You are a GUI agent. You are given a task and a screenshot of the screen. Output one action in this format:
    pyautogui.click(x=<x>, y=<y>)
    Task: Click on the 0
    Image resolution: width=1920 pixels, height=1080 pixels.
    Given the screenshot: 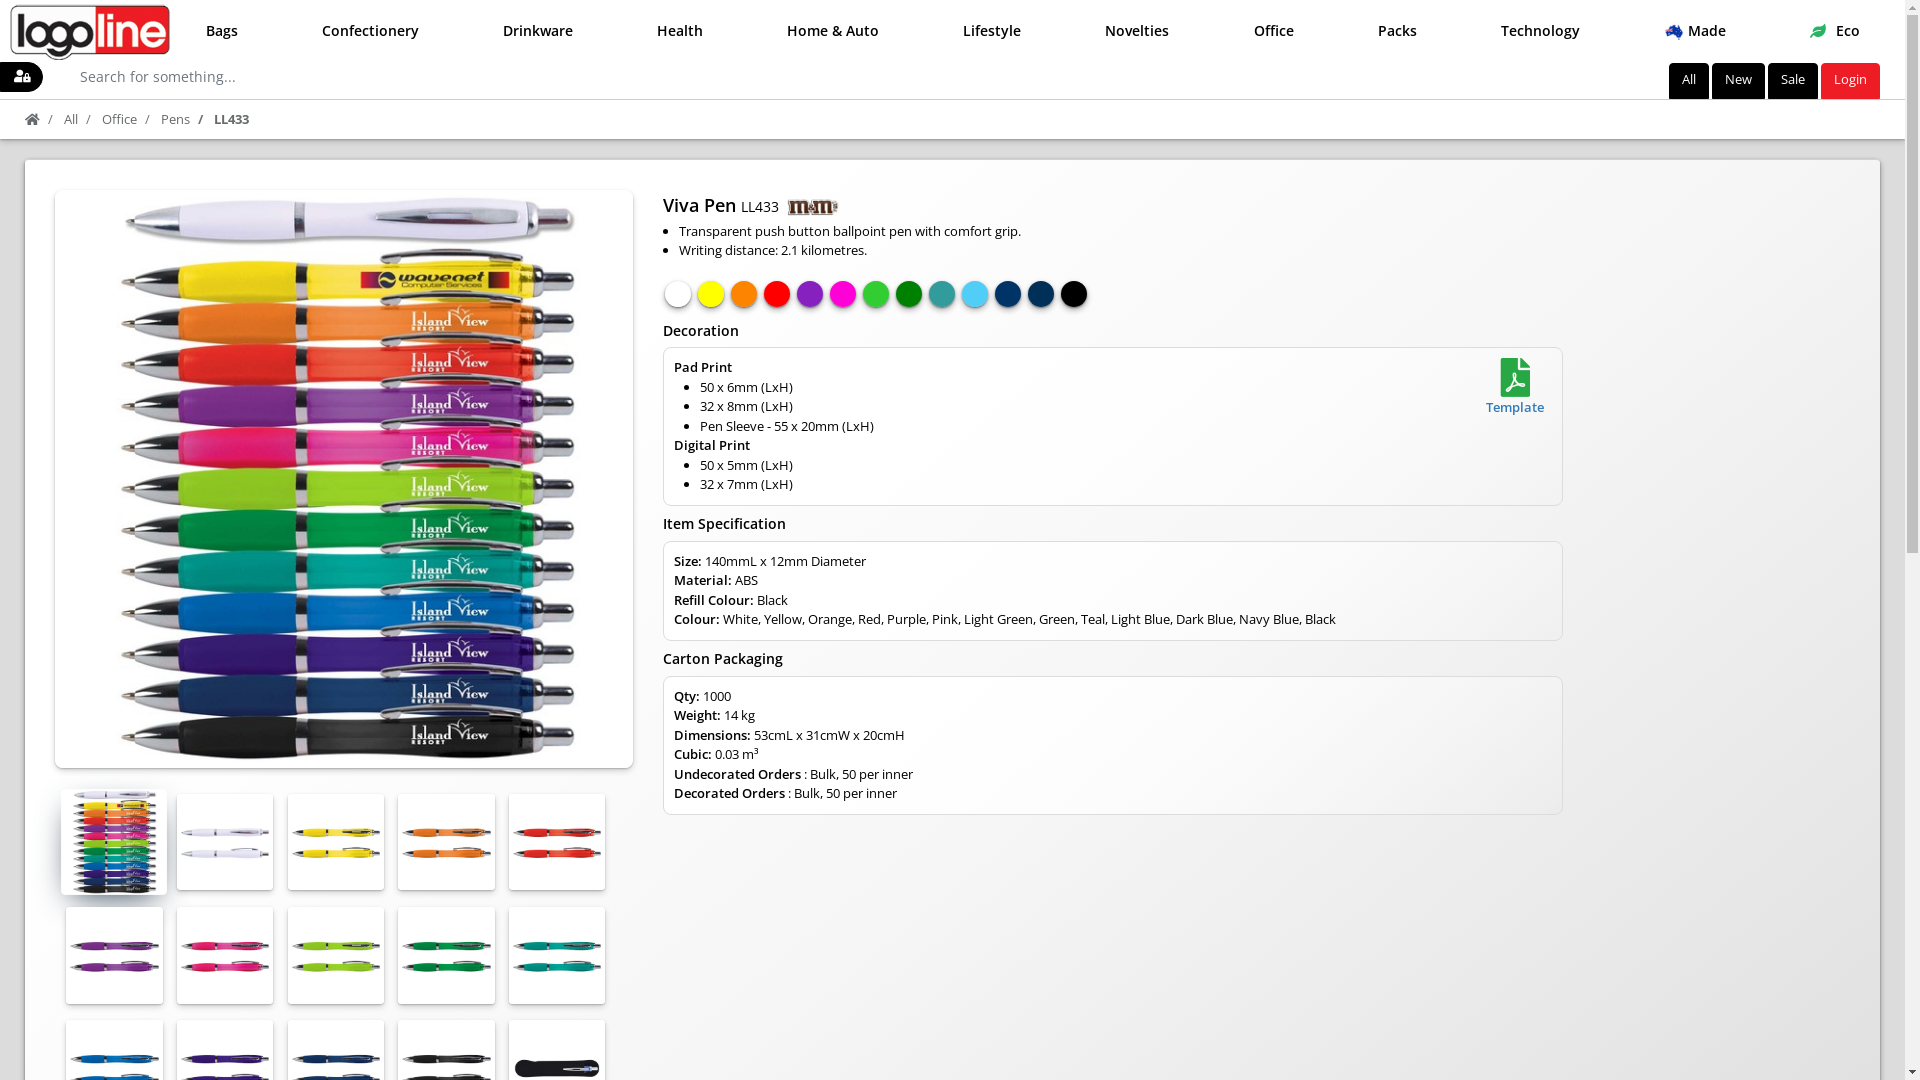 What is the action you would take?
    pyautogui.click(x=225, y=955)
    